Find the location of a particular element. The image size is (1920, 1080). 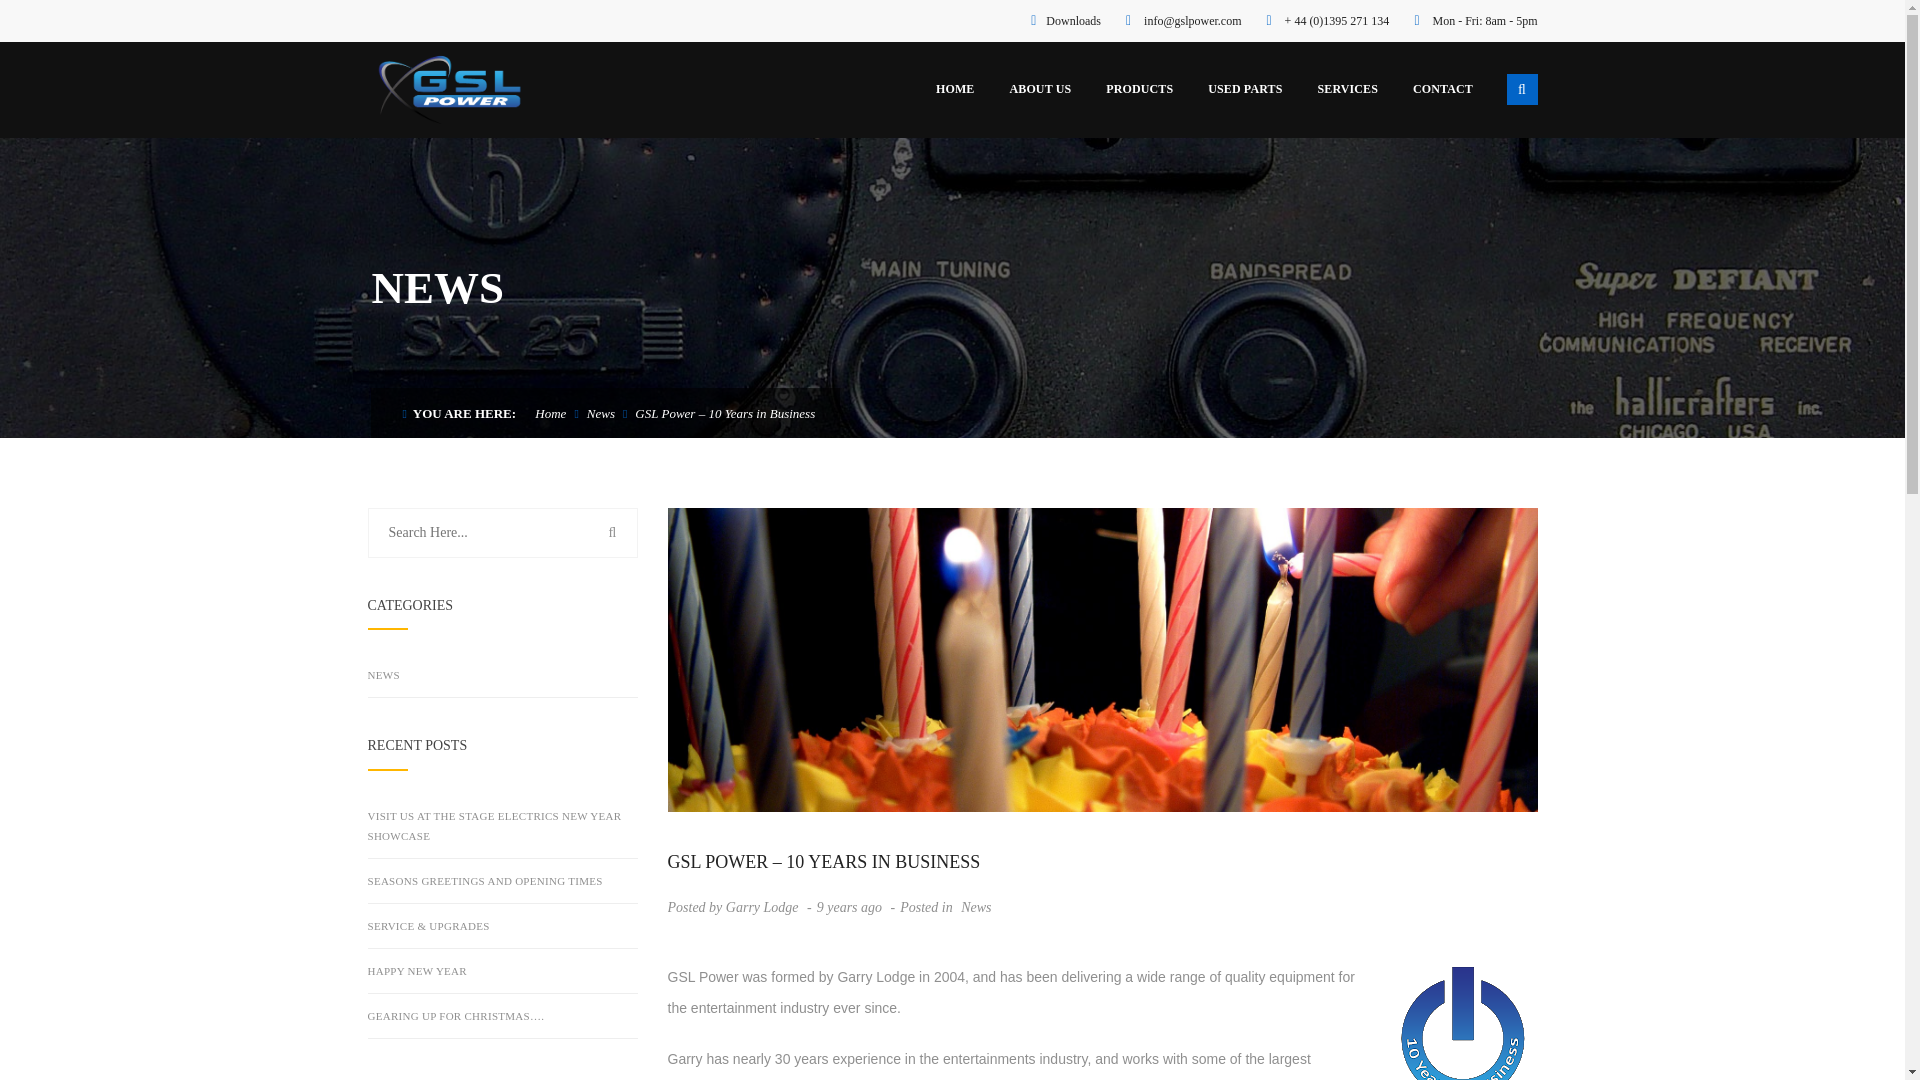

VISIT US AT THE STAGE ELECTRICS NEW YEAR SHOWCASE is located at coordinates (502, 825).